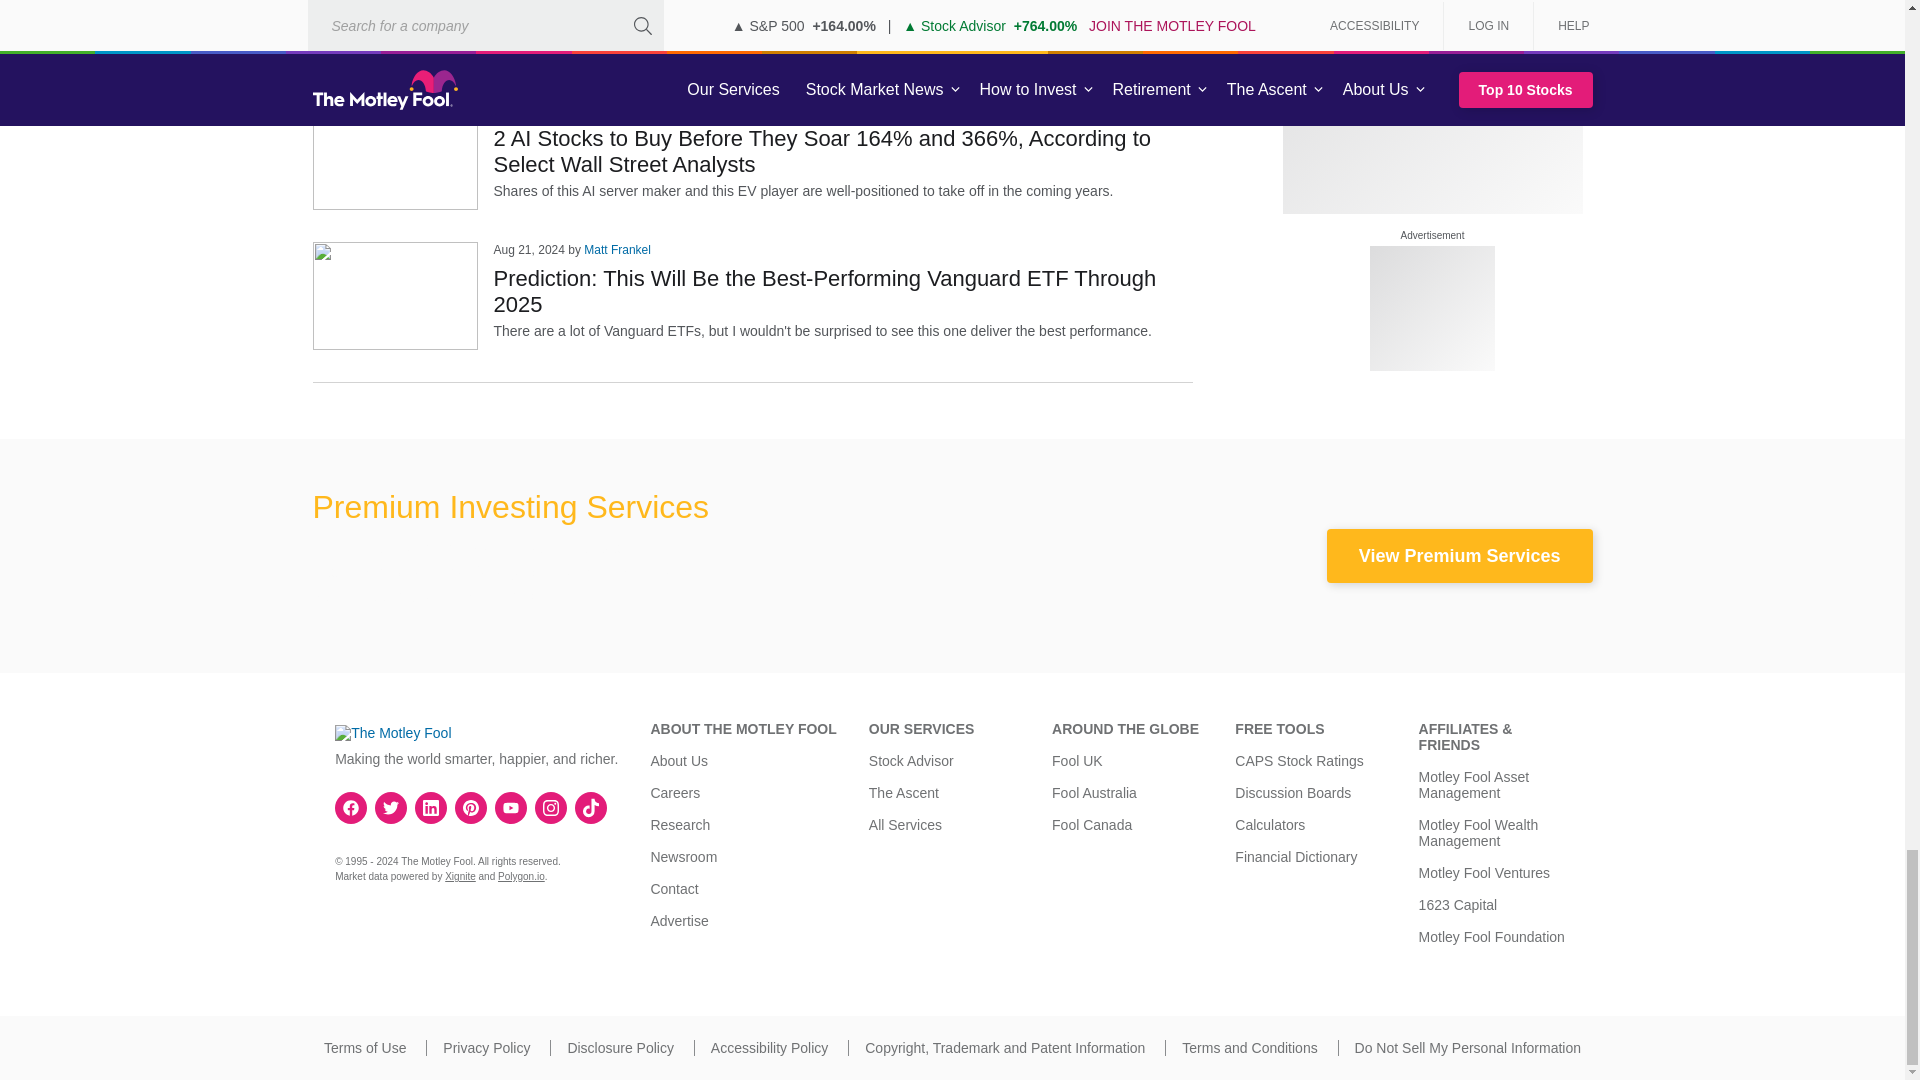 Image resolution: width=1920 pixels, height=1080 pixels. Describe the element at coordinates (620, 1048) in the screenshot. I see `Disclosure Policy` at that location.